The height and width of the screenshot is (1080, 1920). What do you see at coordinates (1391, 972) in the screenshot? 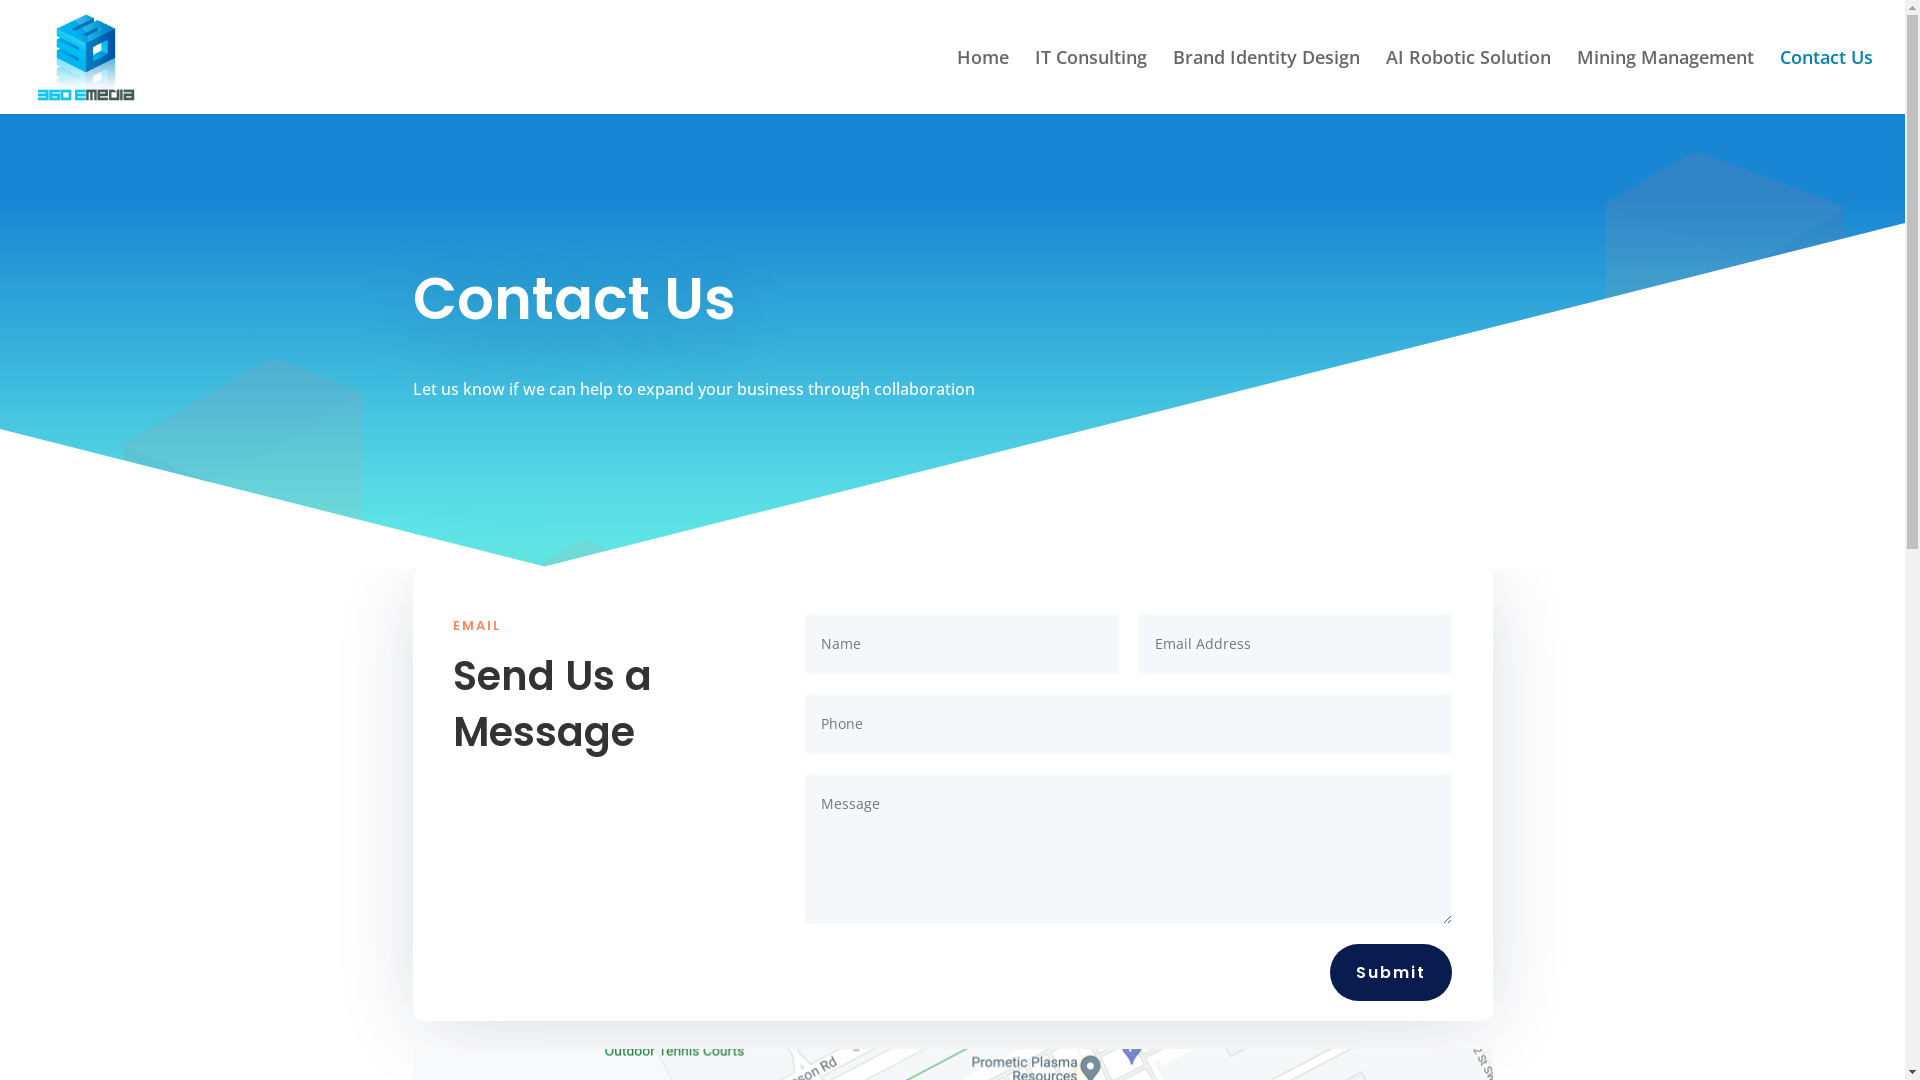
I see `Submit` at bounding box center [1391, 972].